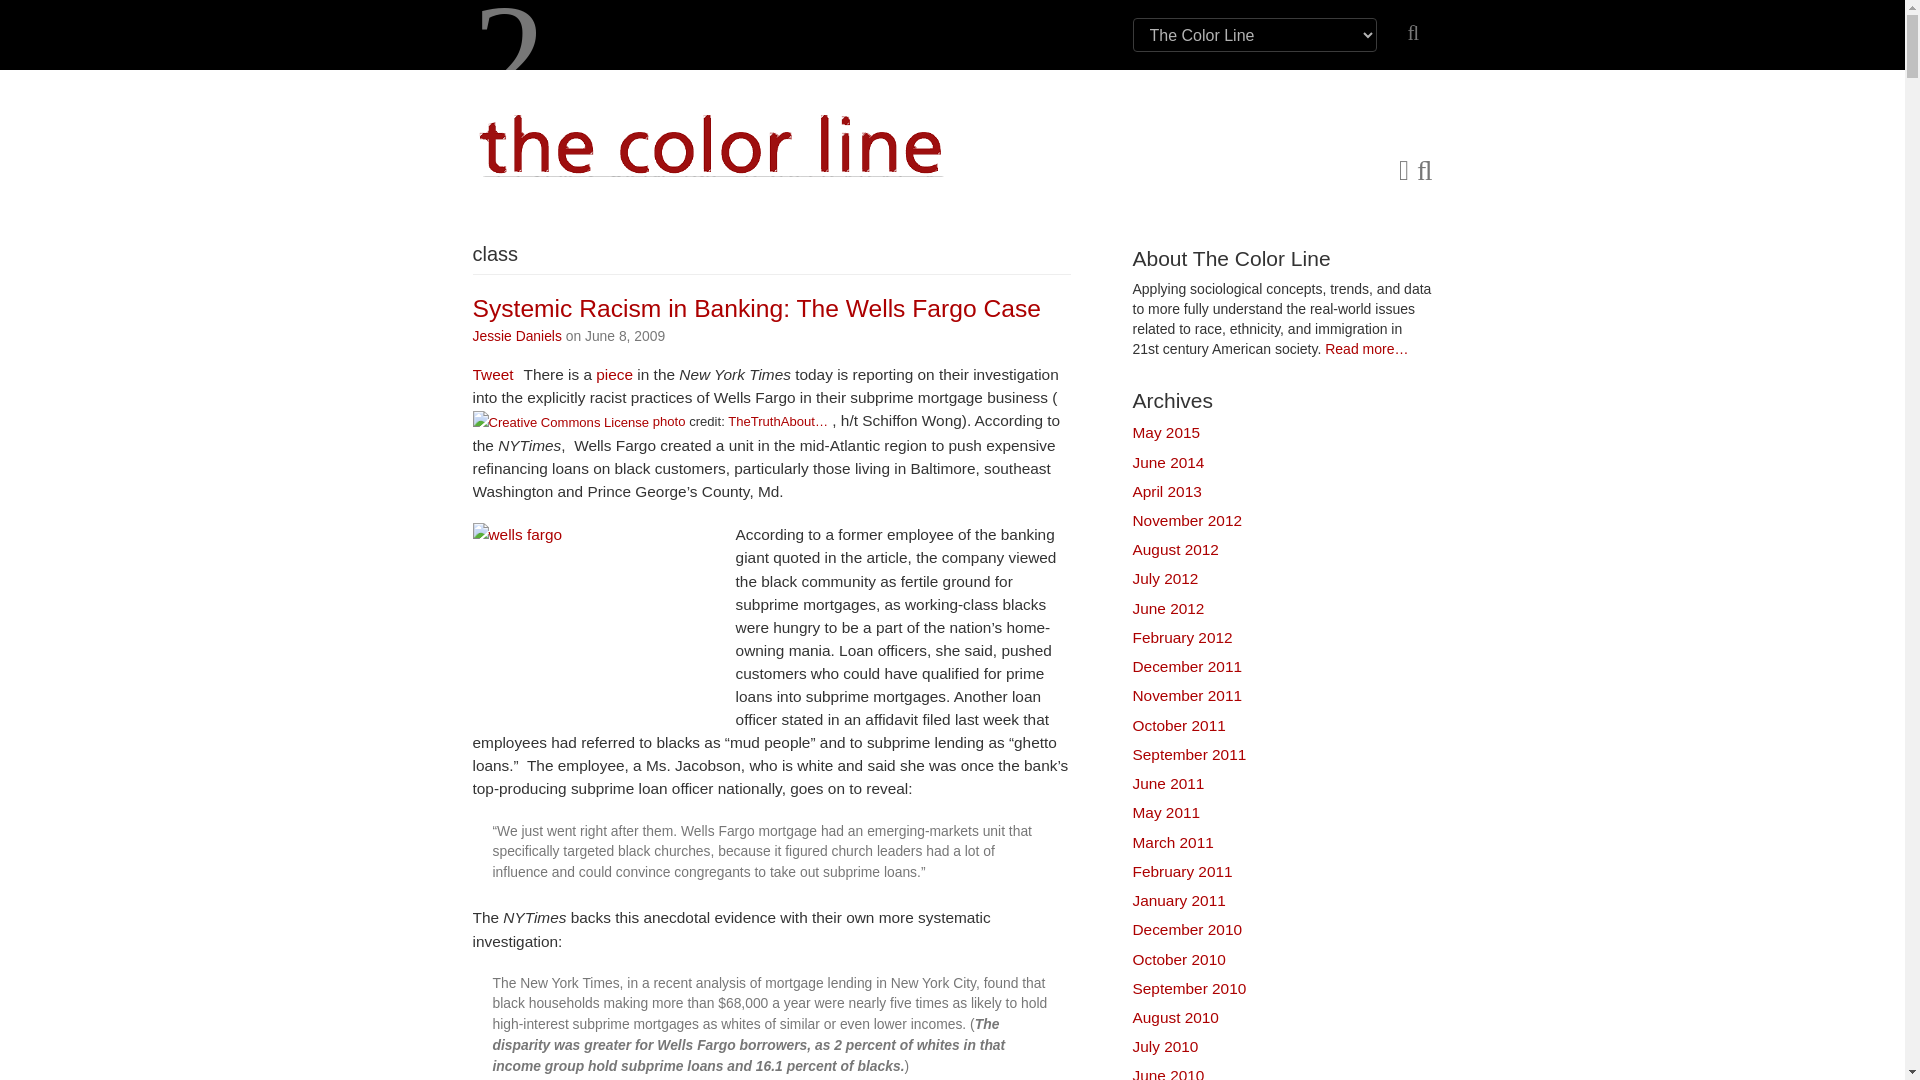  Describe the element at coordinates (1166, 491) in the screenshot. I see `April 2013` at that location.